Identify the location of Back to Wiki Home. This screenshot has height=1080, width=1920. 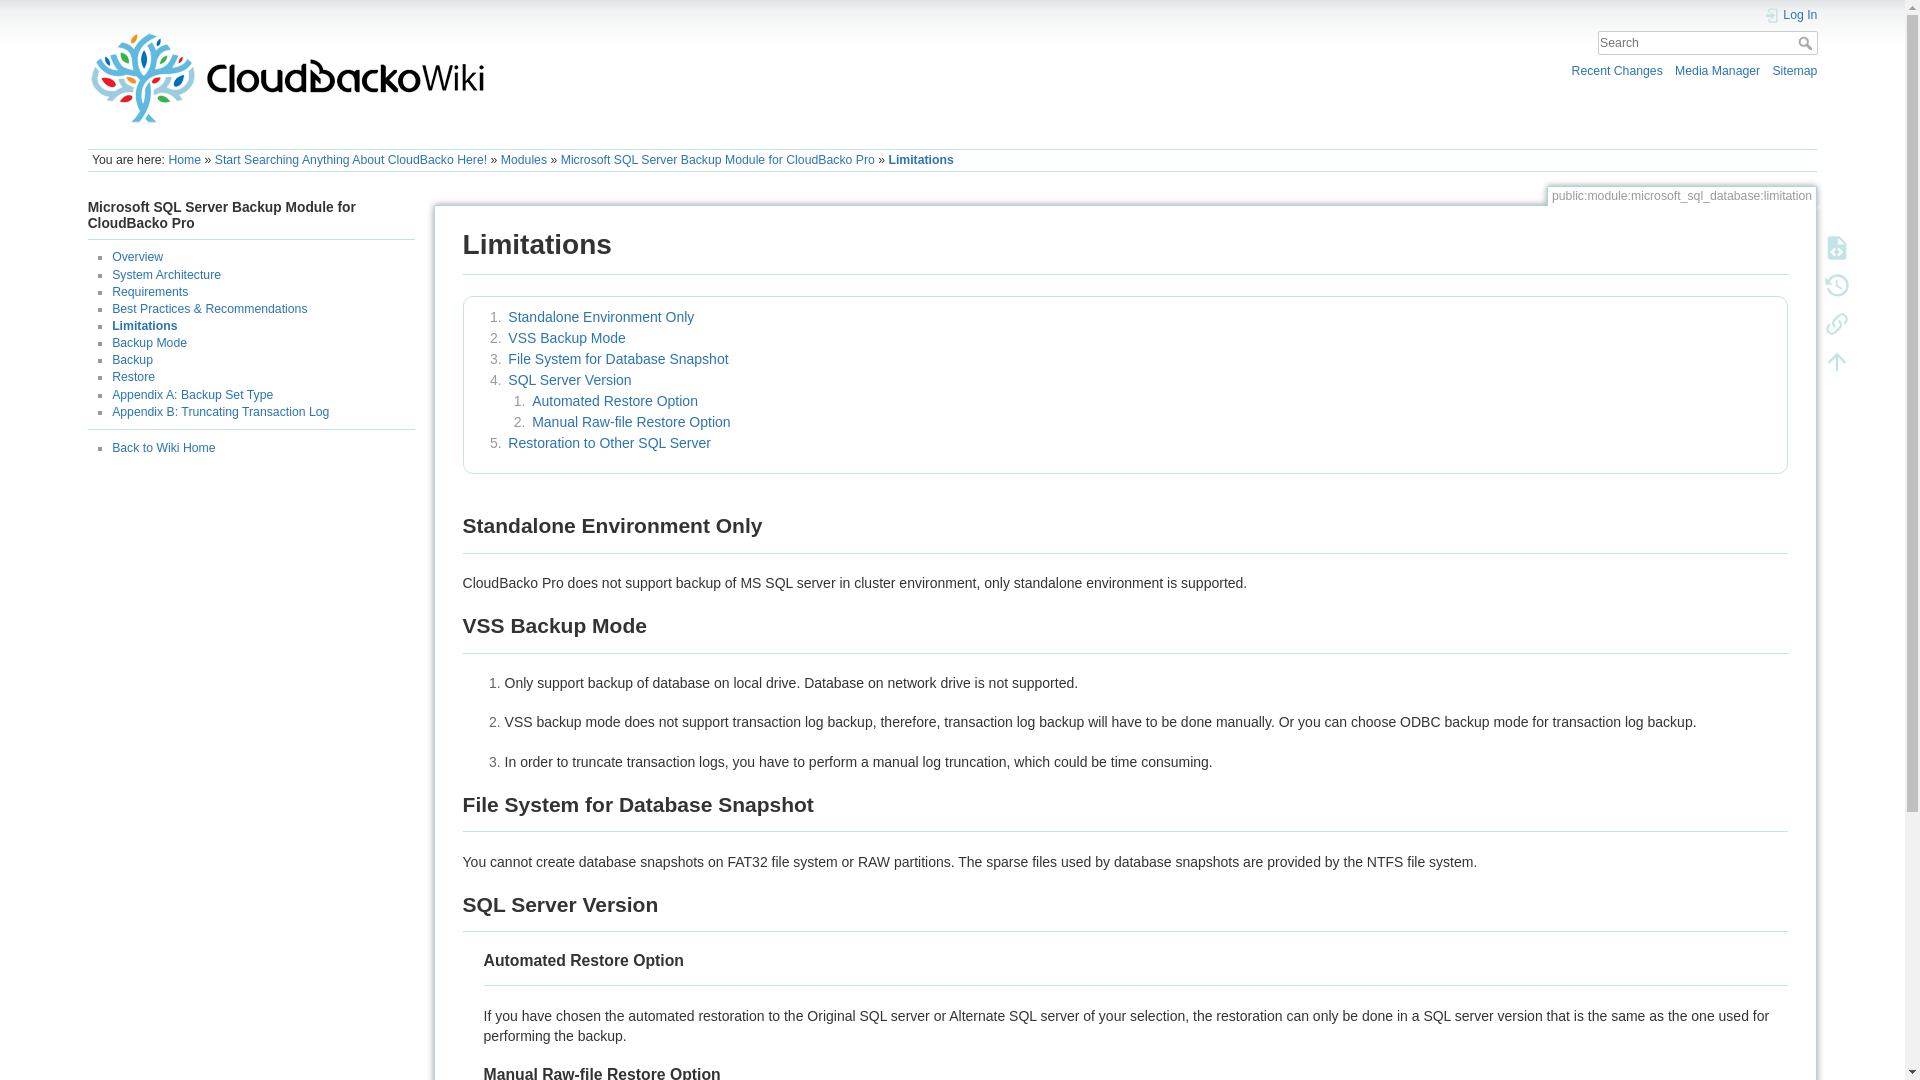
(163, 447).